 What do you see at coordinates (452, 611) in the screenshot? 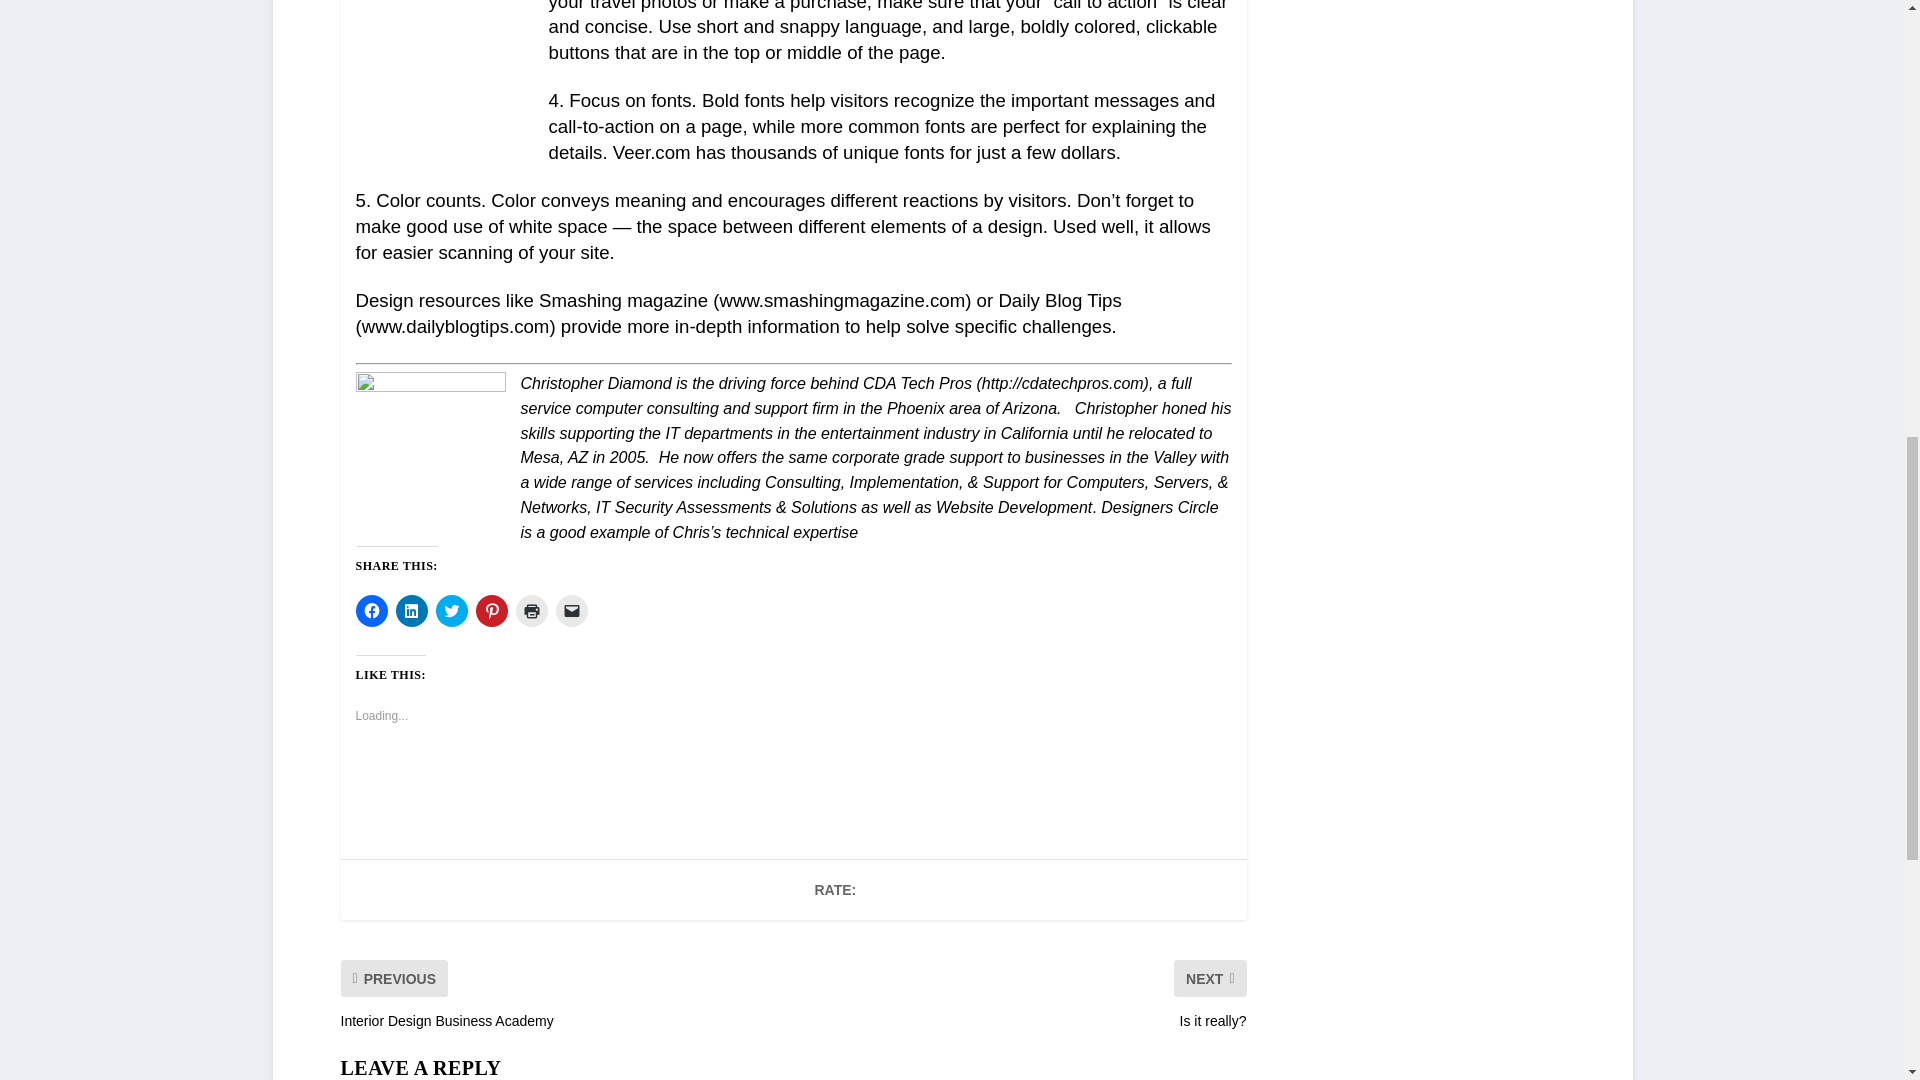
I see `Click to share on Twitter` at bounding box center [452, 611].